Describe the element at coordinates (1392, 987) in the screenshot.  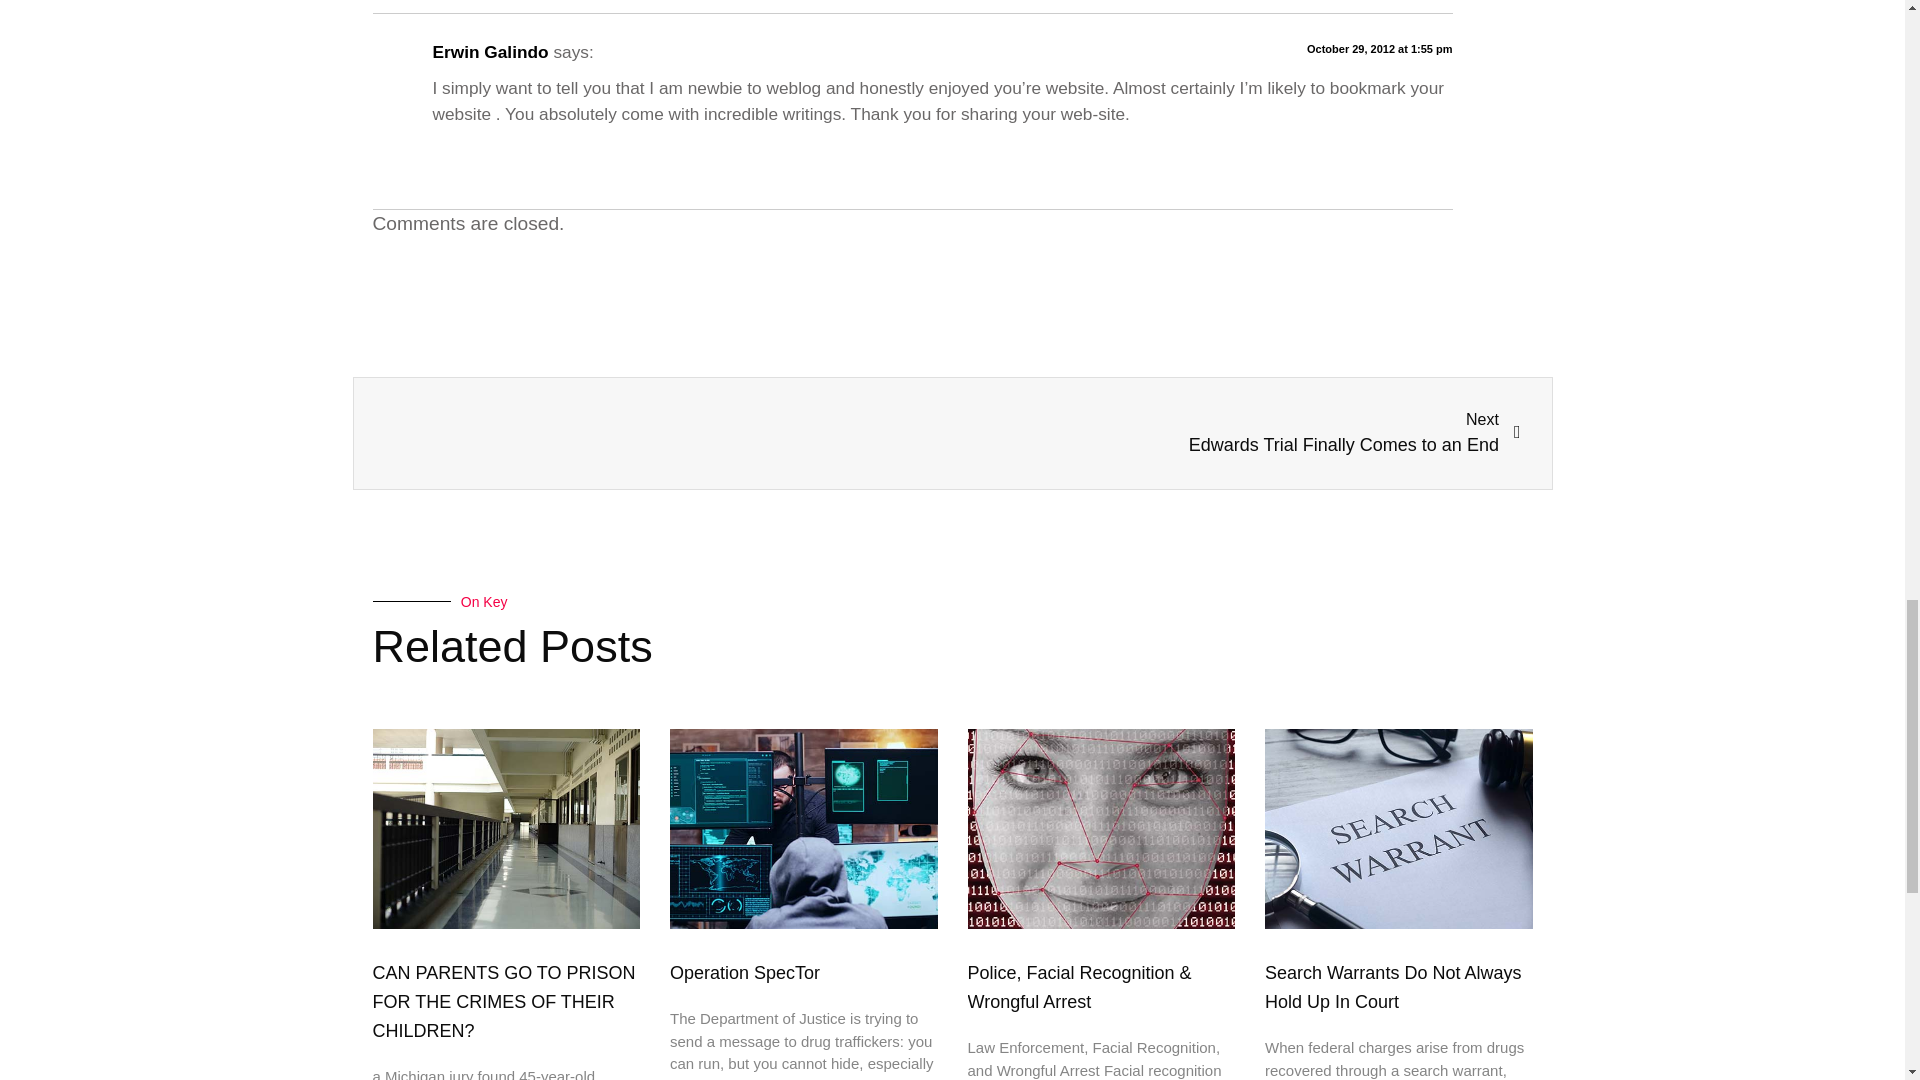
I see `Search Warrants Do Not Always Hold Up In Court` at that location.